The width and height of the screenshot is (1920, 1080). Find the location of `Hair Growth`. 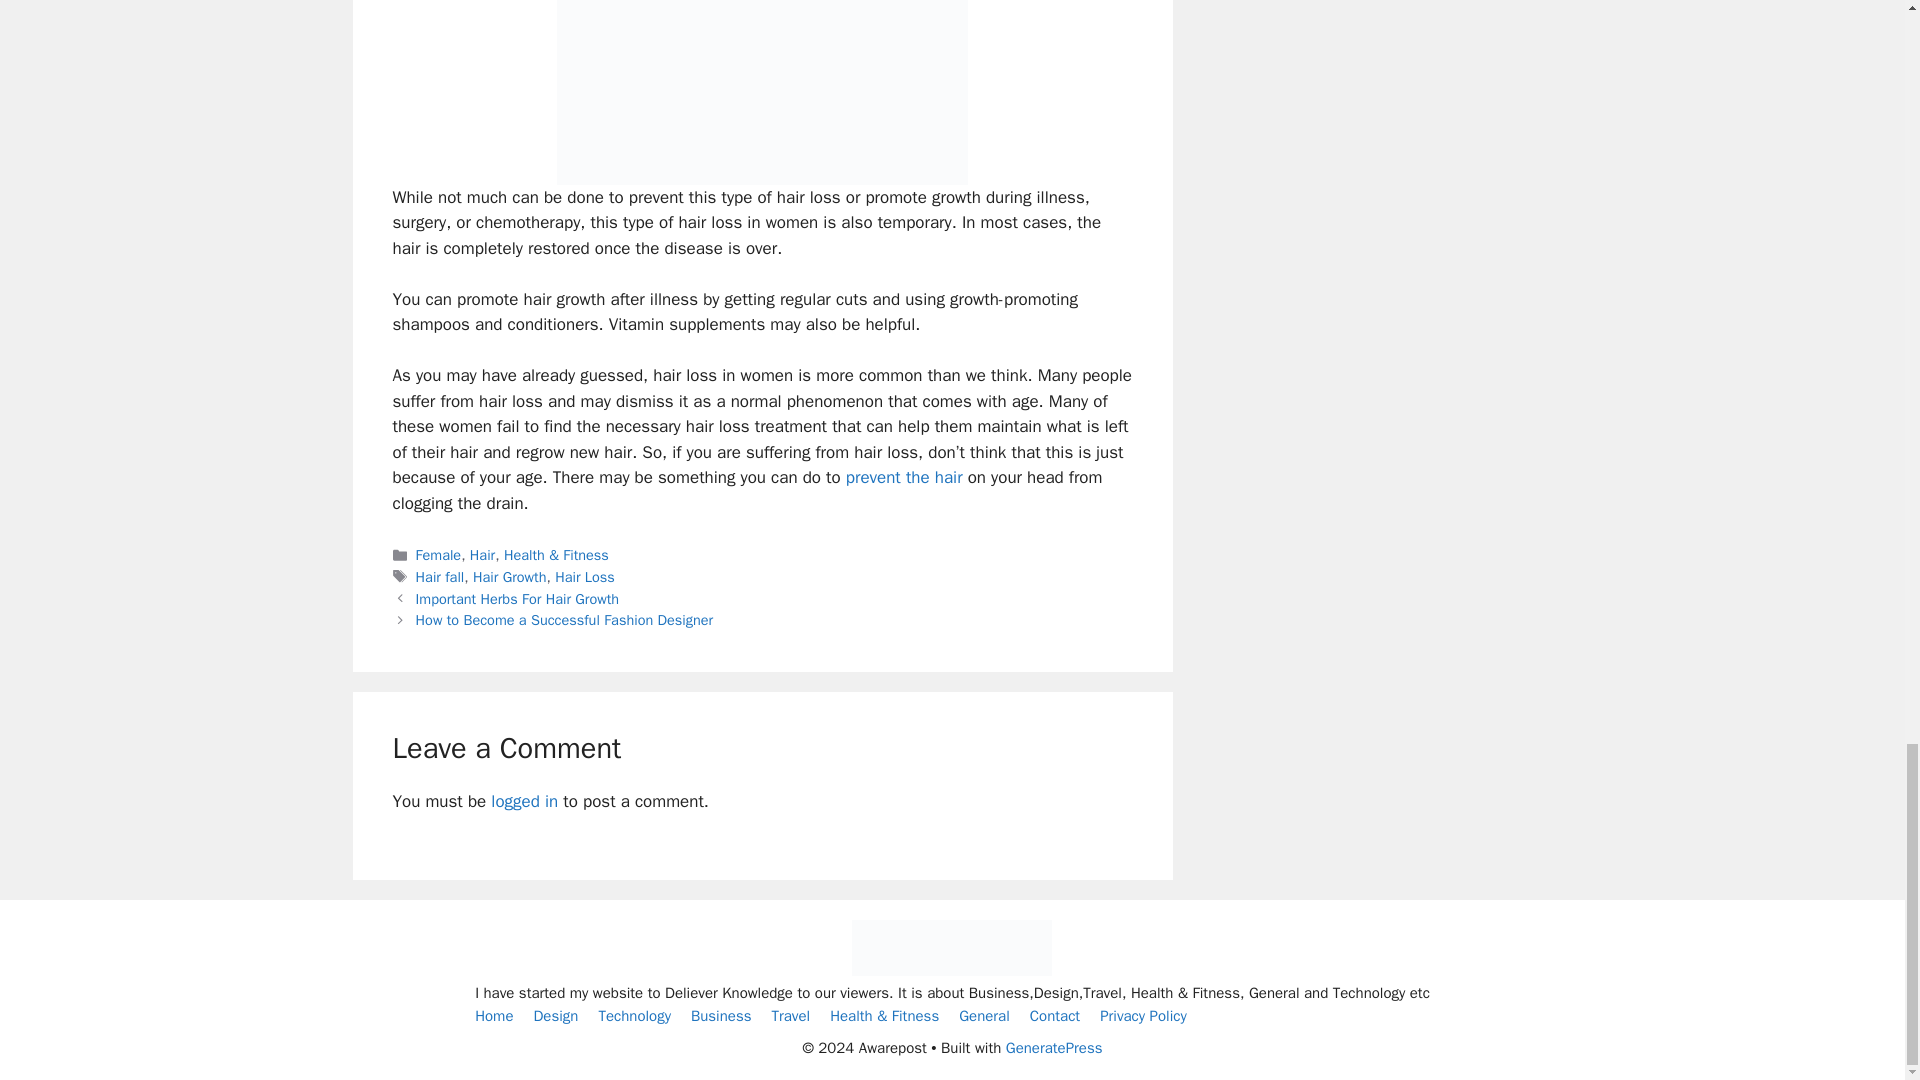

Hair Growth is located at coordinates (510, 577).